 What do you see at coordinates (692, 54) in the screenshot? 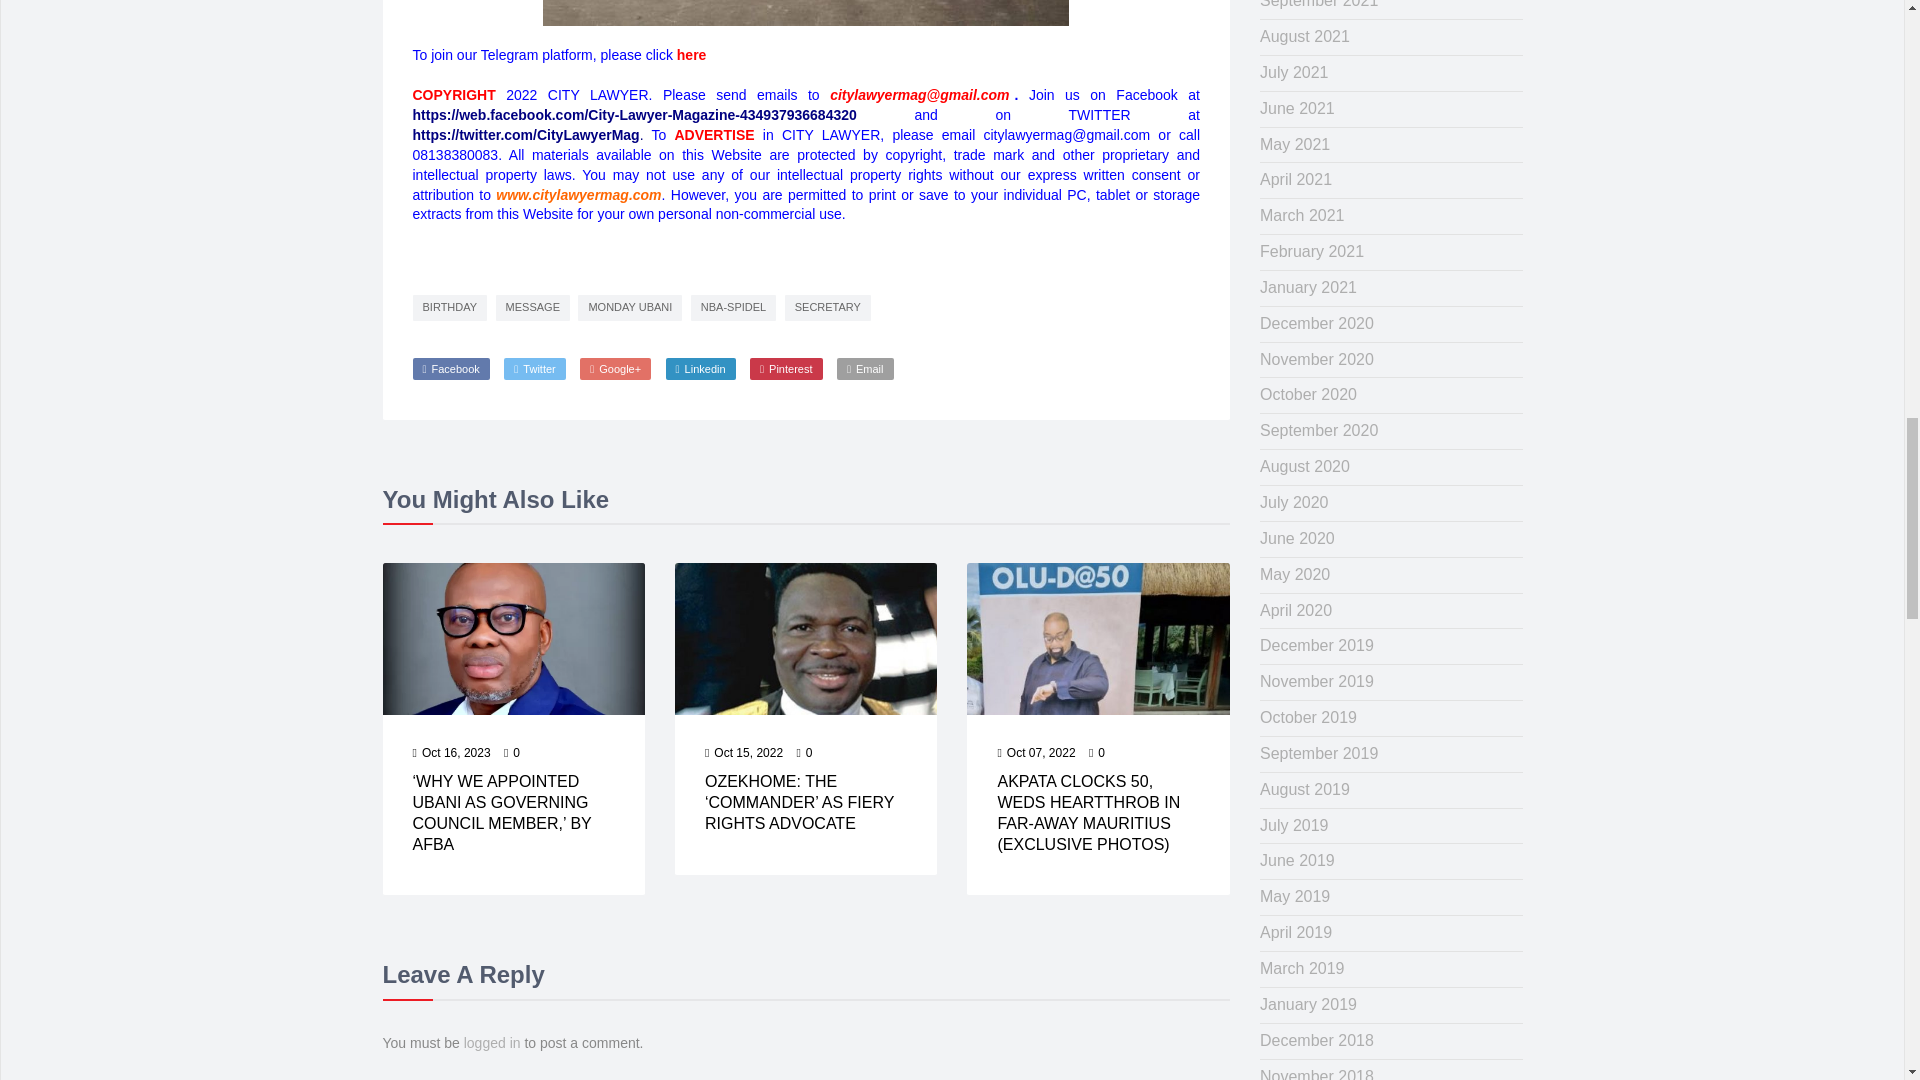
I see `here` at bounding box center [692, 54].